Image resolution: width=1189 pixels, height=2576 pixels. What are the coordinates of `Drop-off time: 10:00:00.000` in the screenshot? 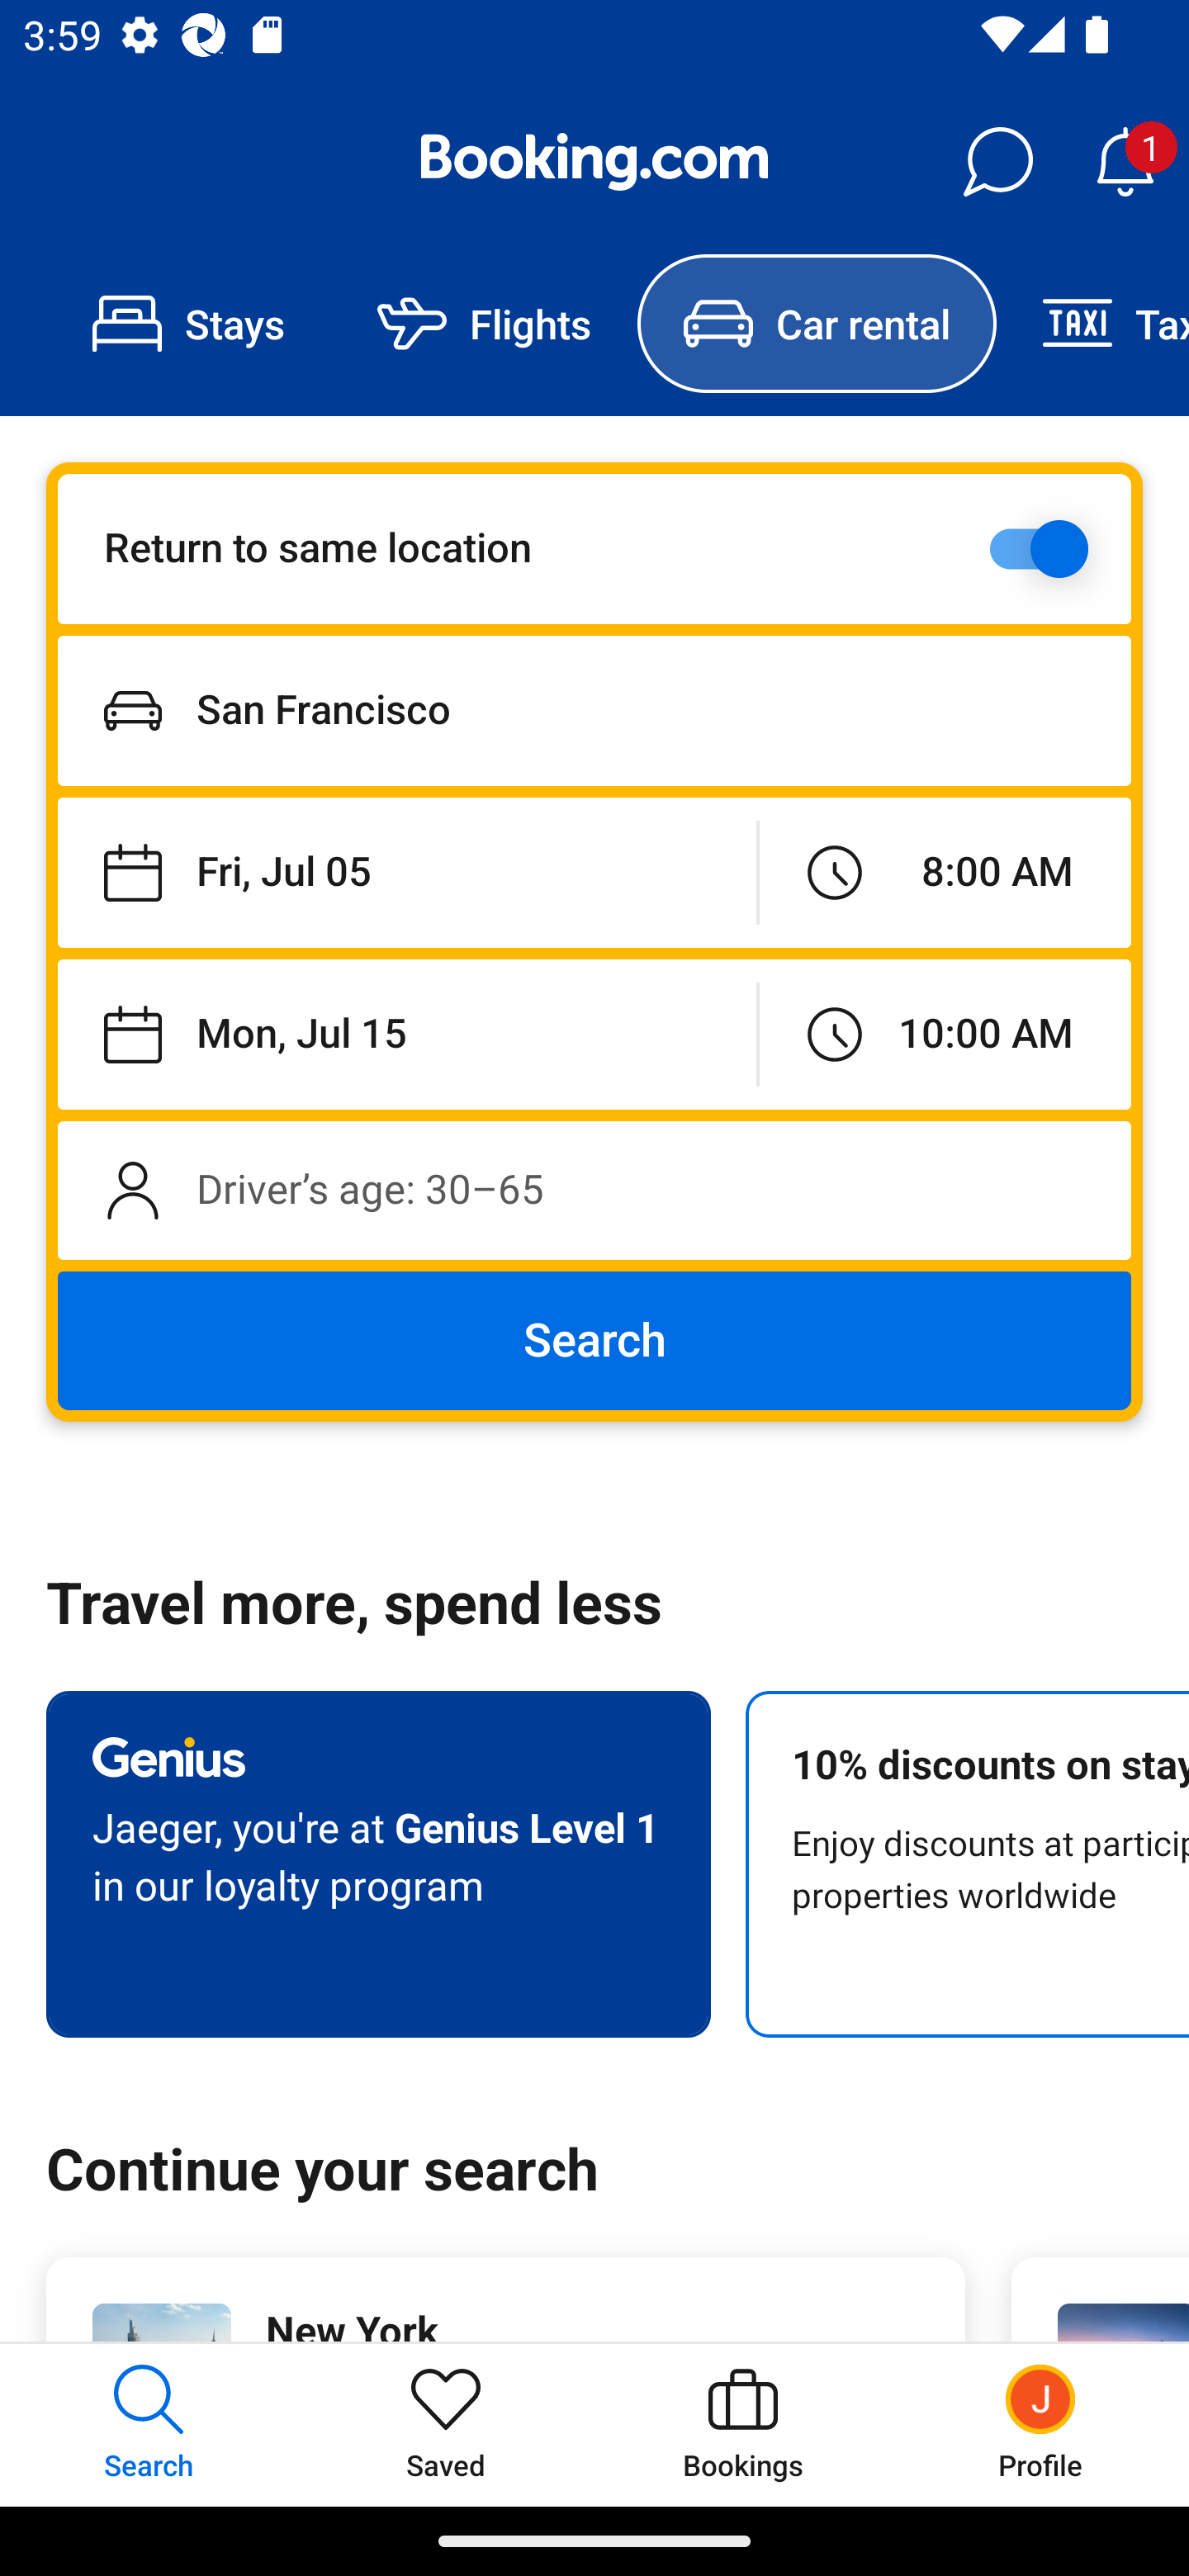 It's located at (945, 1034).